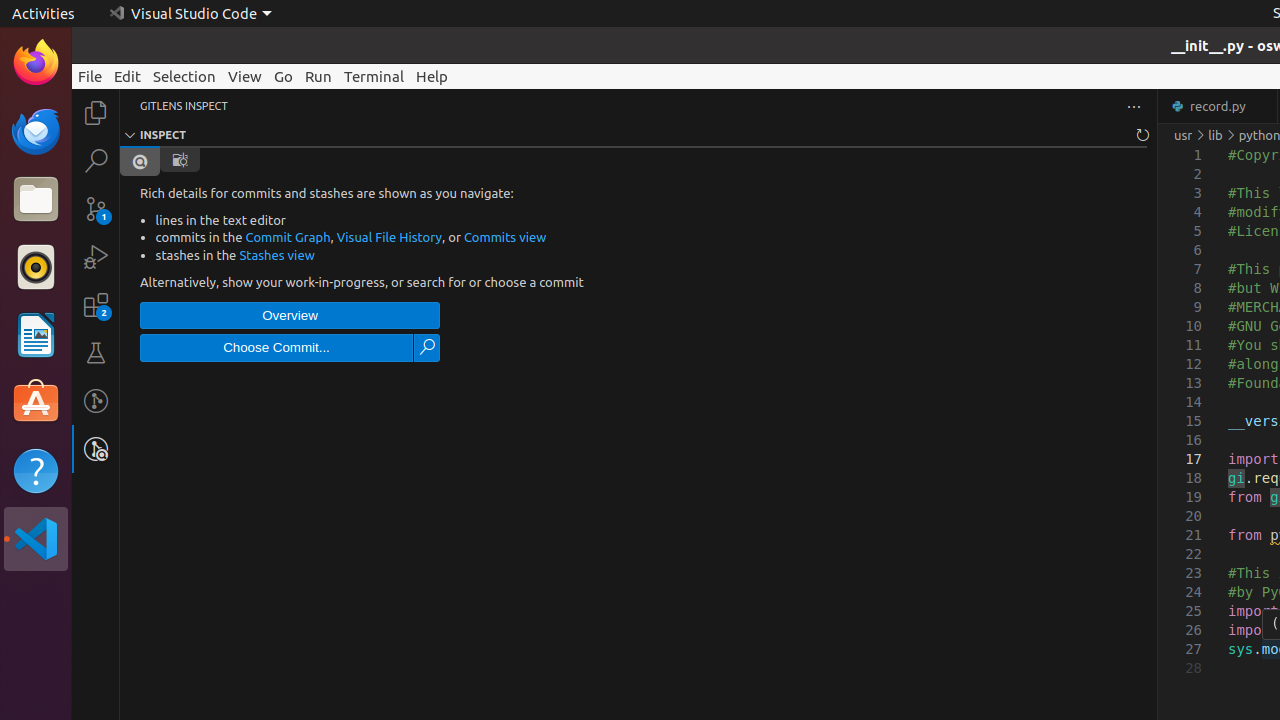 The image size is (1280, 720). What do you see at coordinates (96, 160) in the screenshot?
I see `Search (Ctrl+Shift+F)` at bounding box center [96, 160].